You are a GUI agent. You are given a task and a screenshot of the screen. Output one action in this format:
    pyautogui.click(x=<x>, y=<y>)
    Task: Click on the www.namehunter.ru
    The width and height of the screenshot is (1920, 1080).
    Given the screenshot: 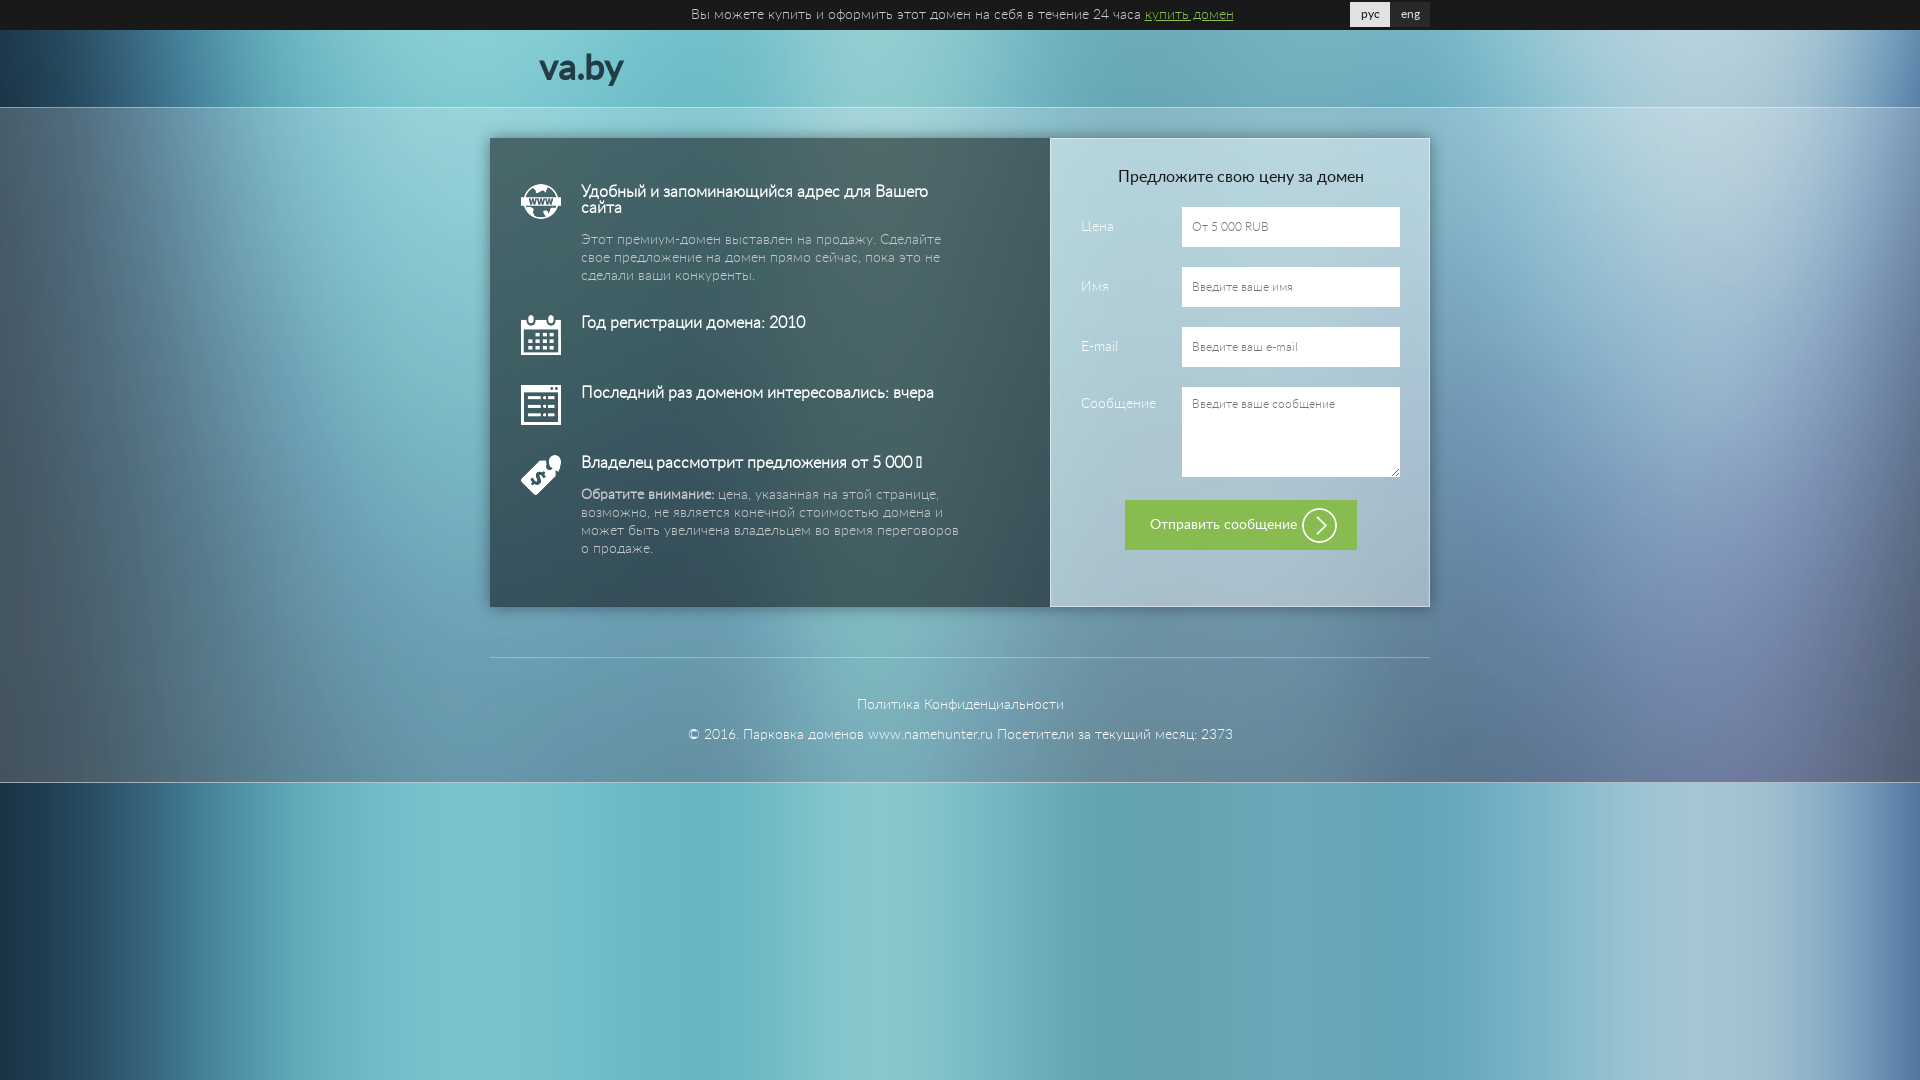 What is the action you would take?
    pyautogui.click(x=930, y=735)
    